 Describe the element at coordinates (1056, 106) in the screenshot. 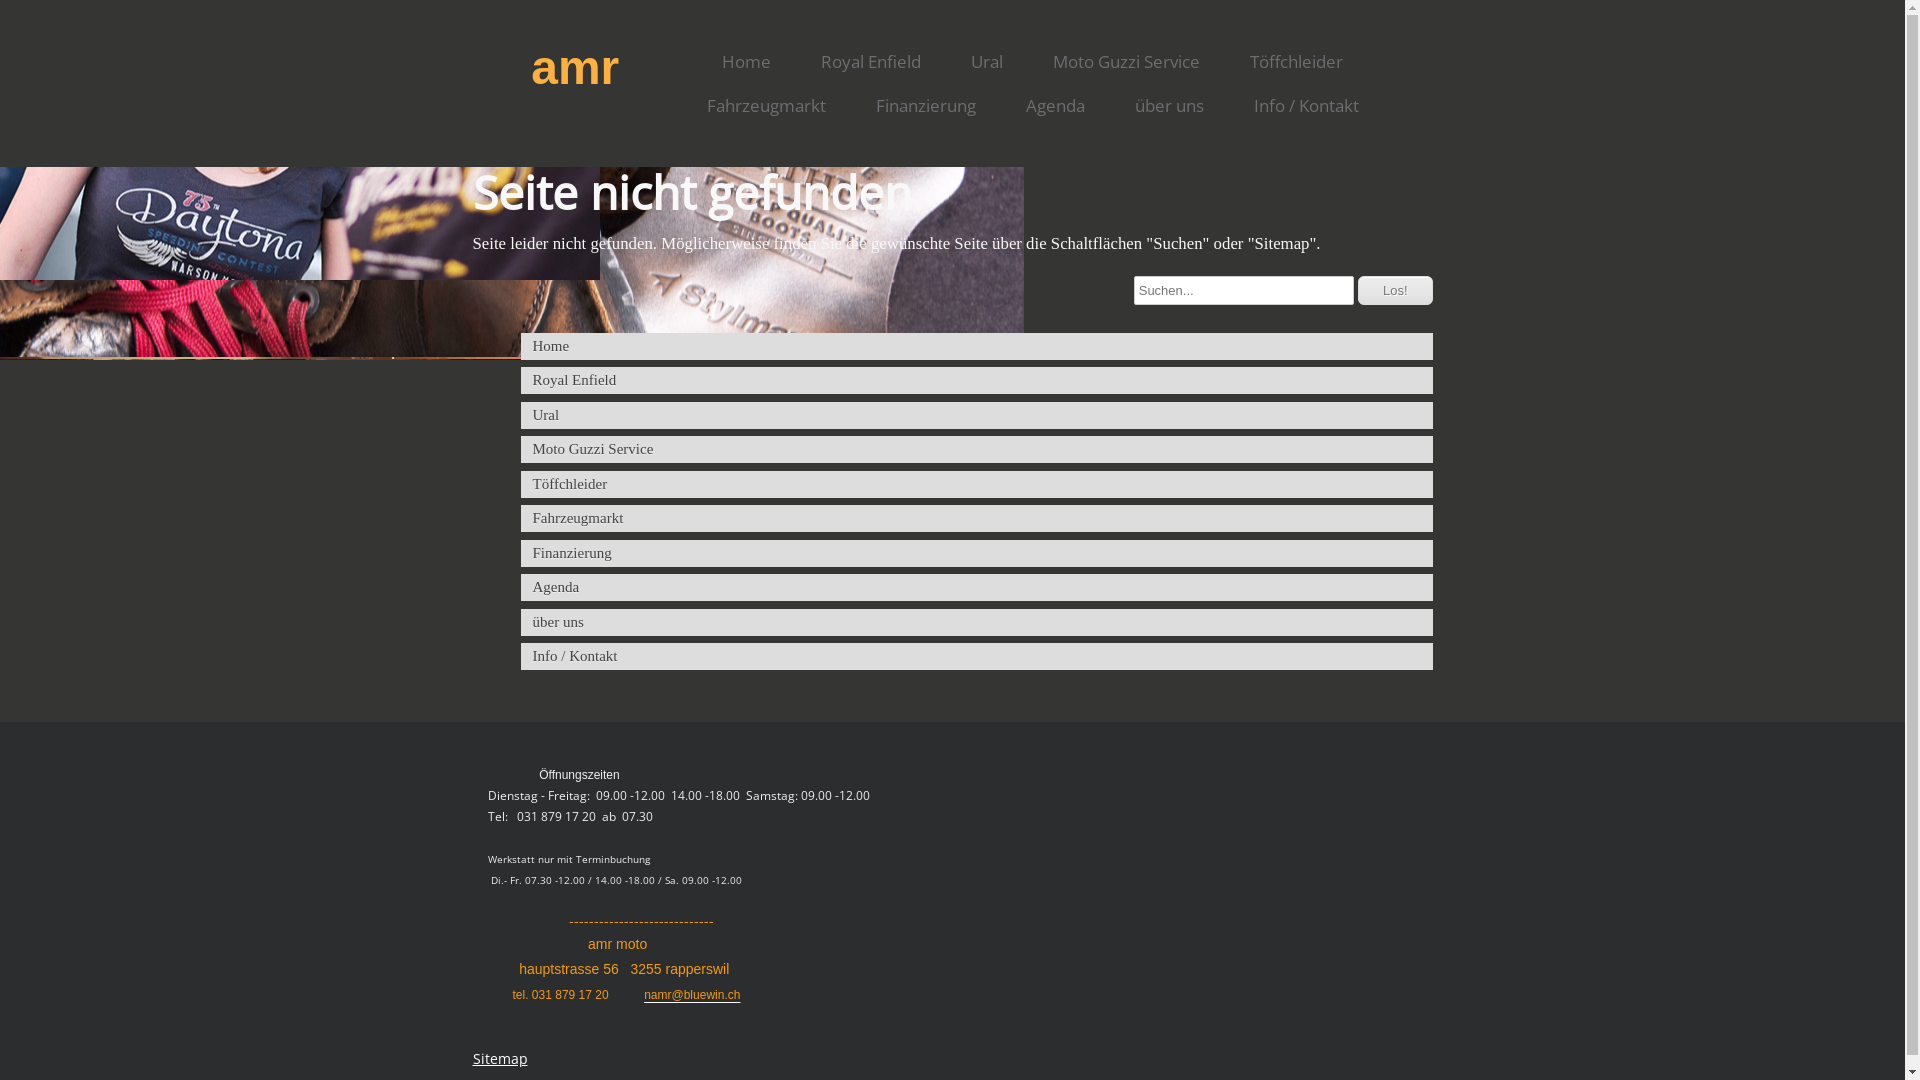

I see `Agenda` at that location.